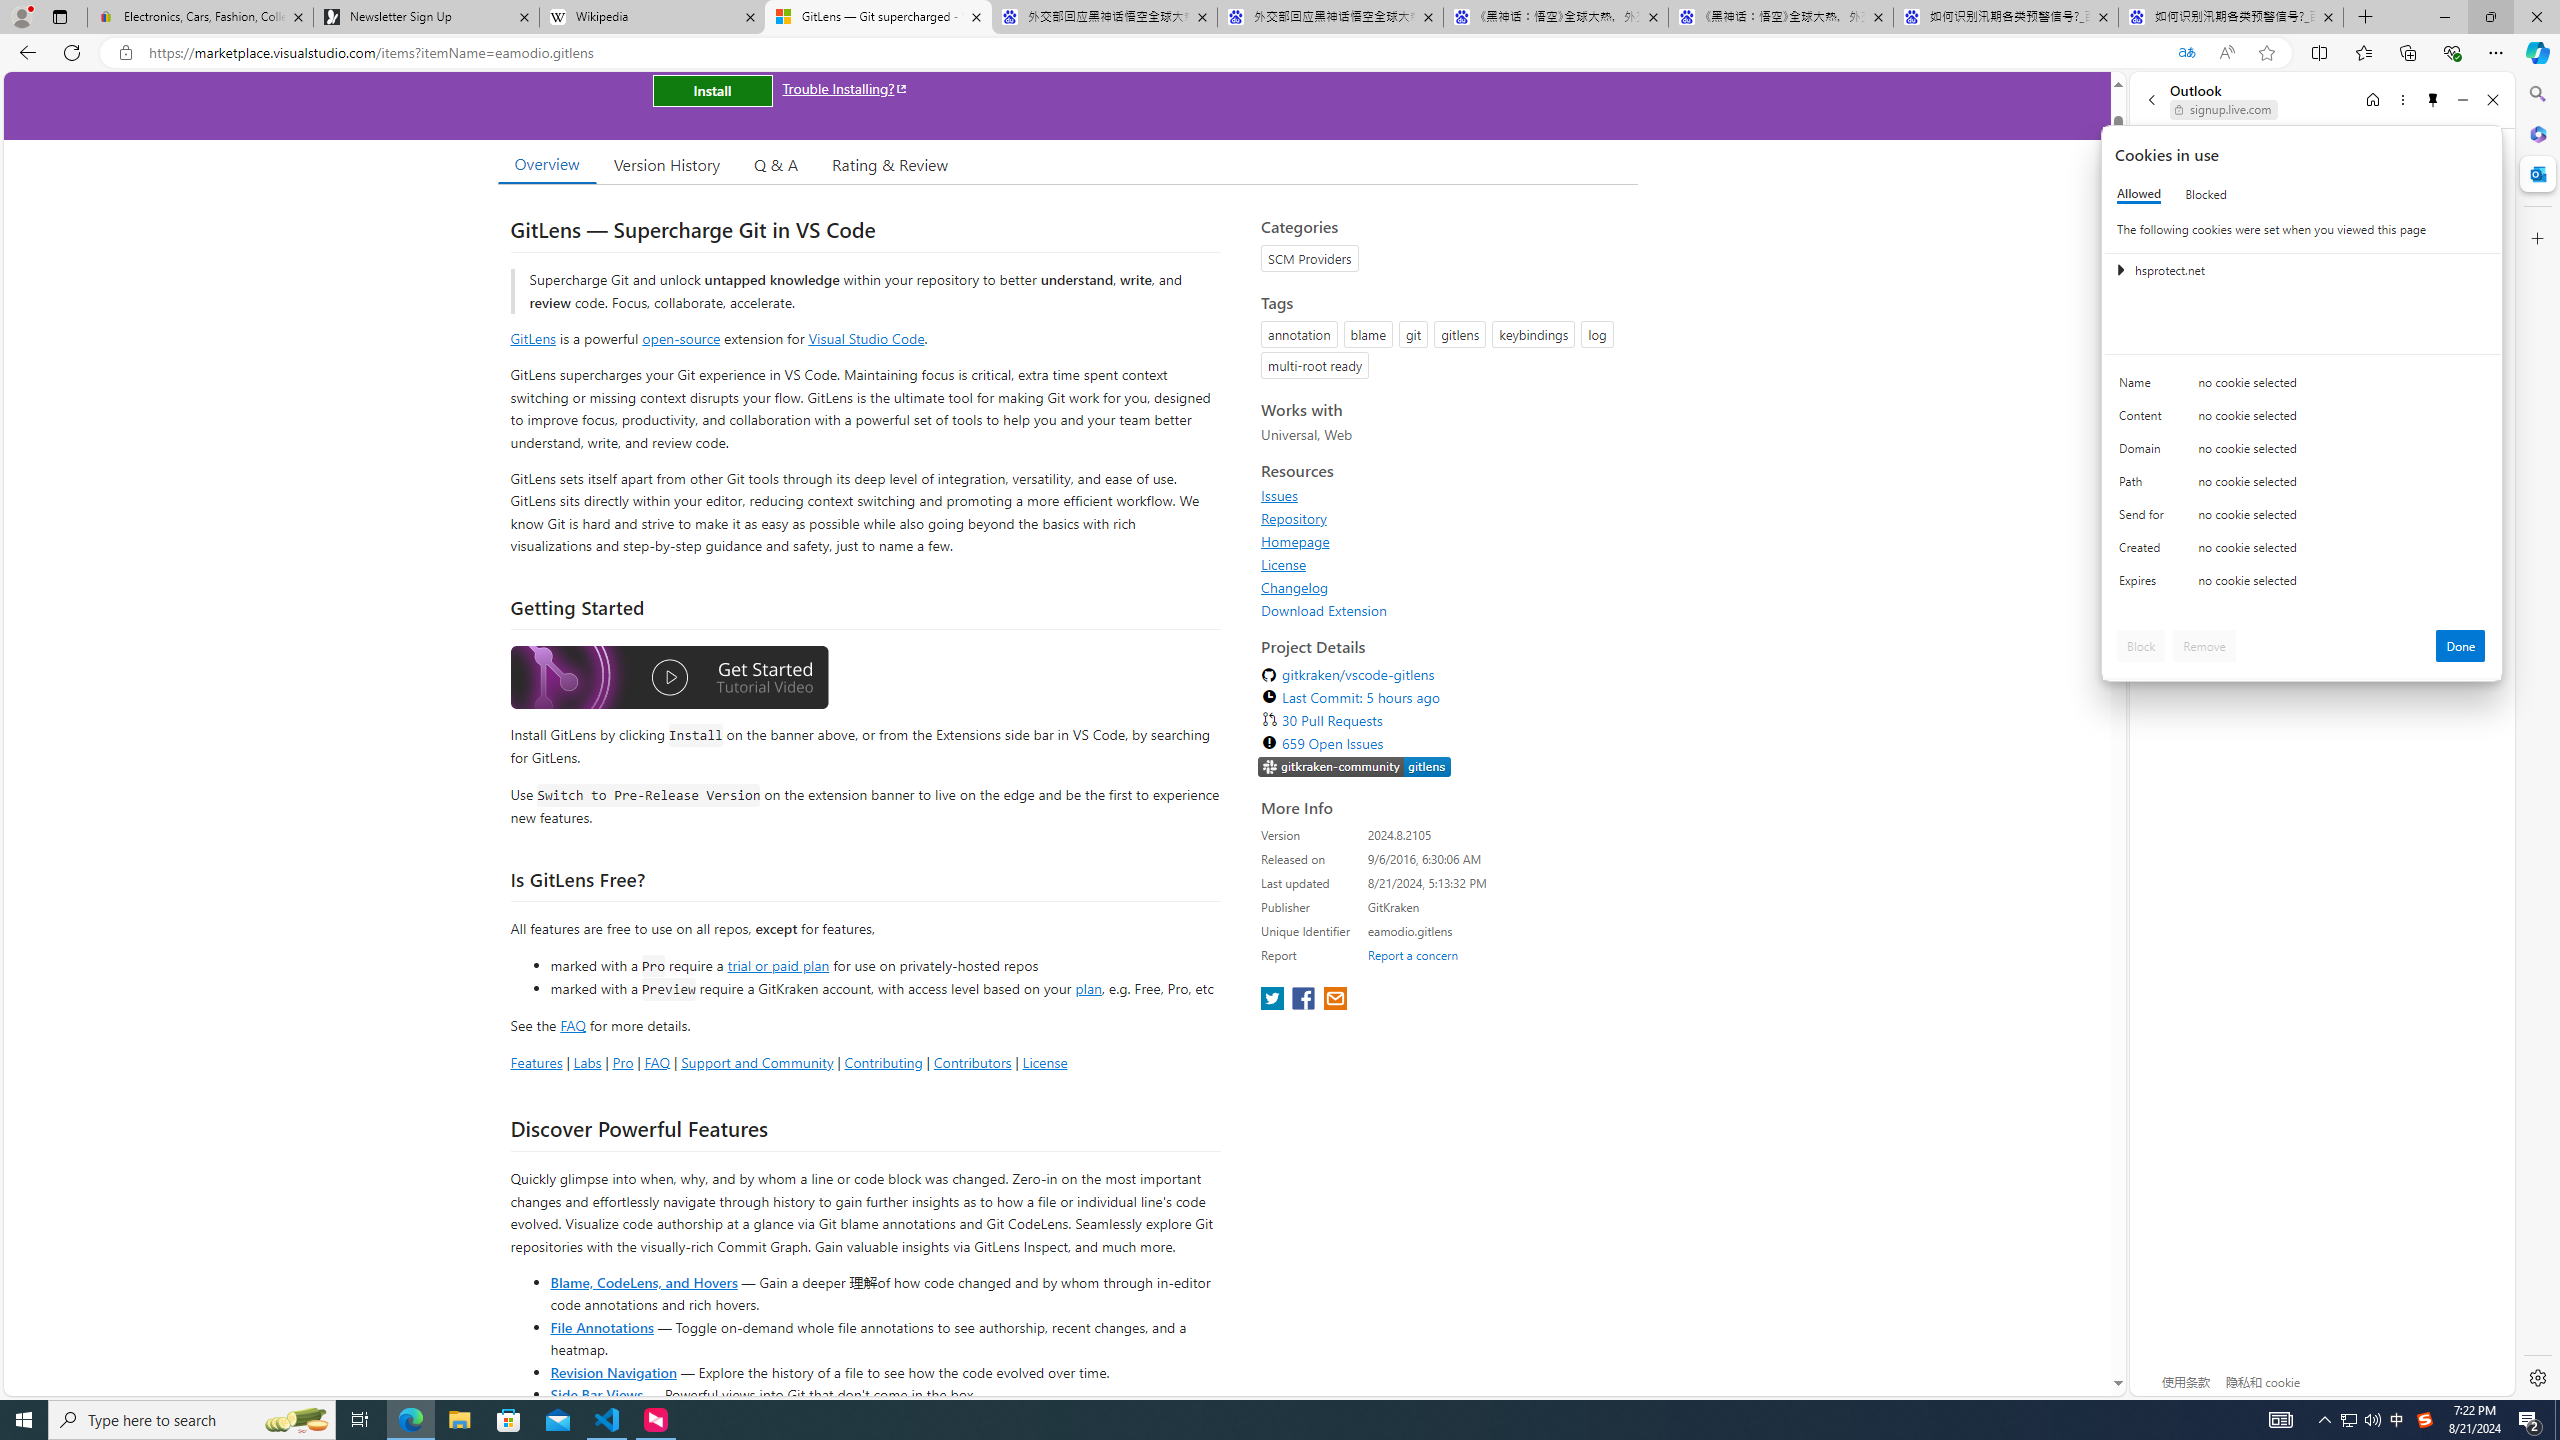 The height and width of the screenshot is (1440, 2560). Describe the element at coordinates (2145, 519) in the screenshot. I see `Send for` at that location.